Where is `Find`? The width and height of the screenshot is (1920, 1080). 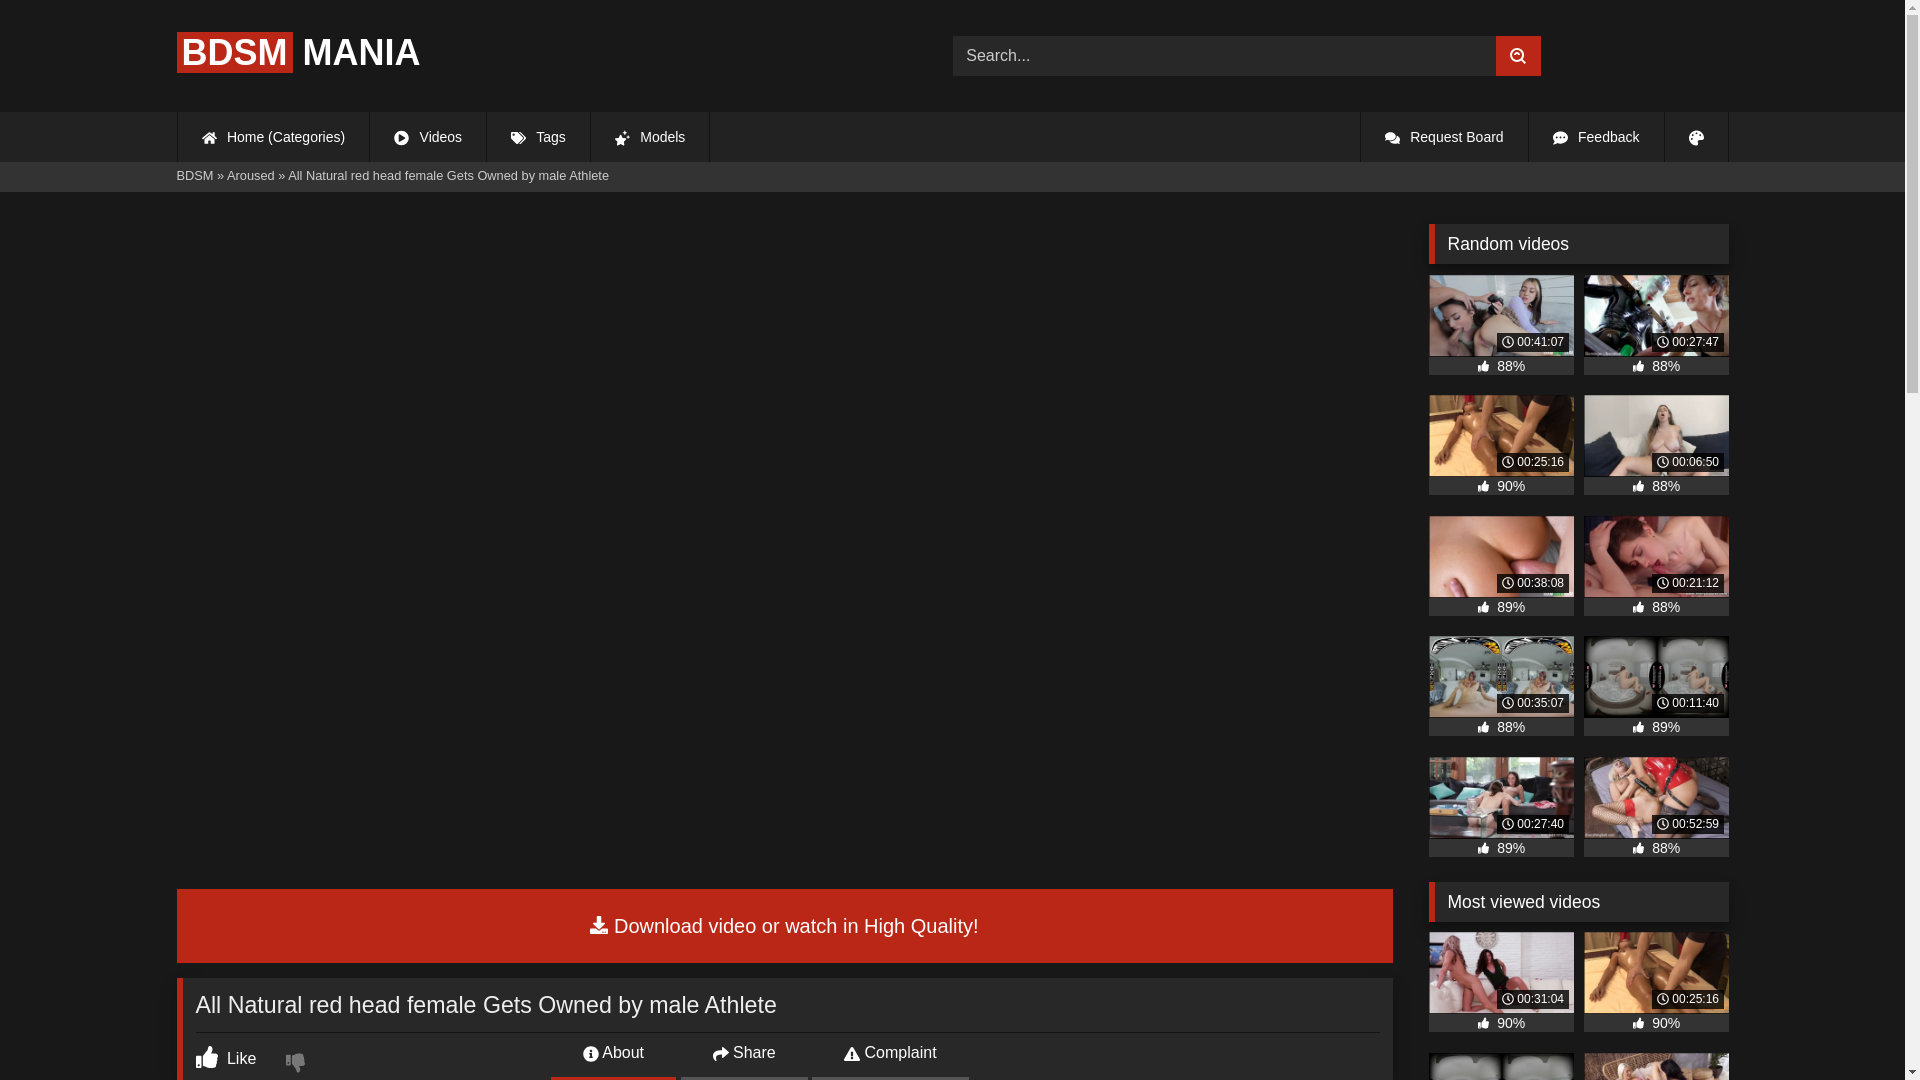
Find is located at coordinates (1518, 55).